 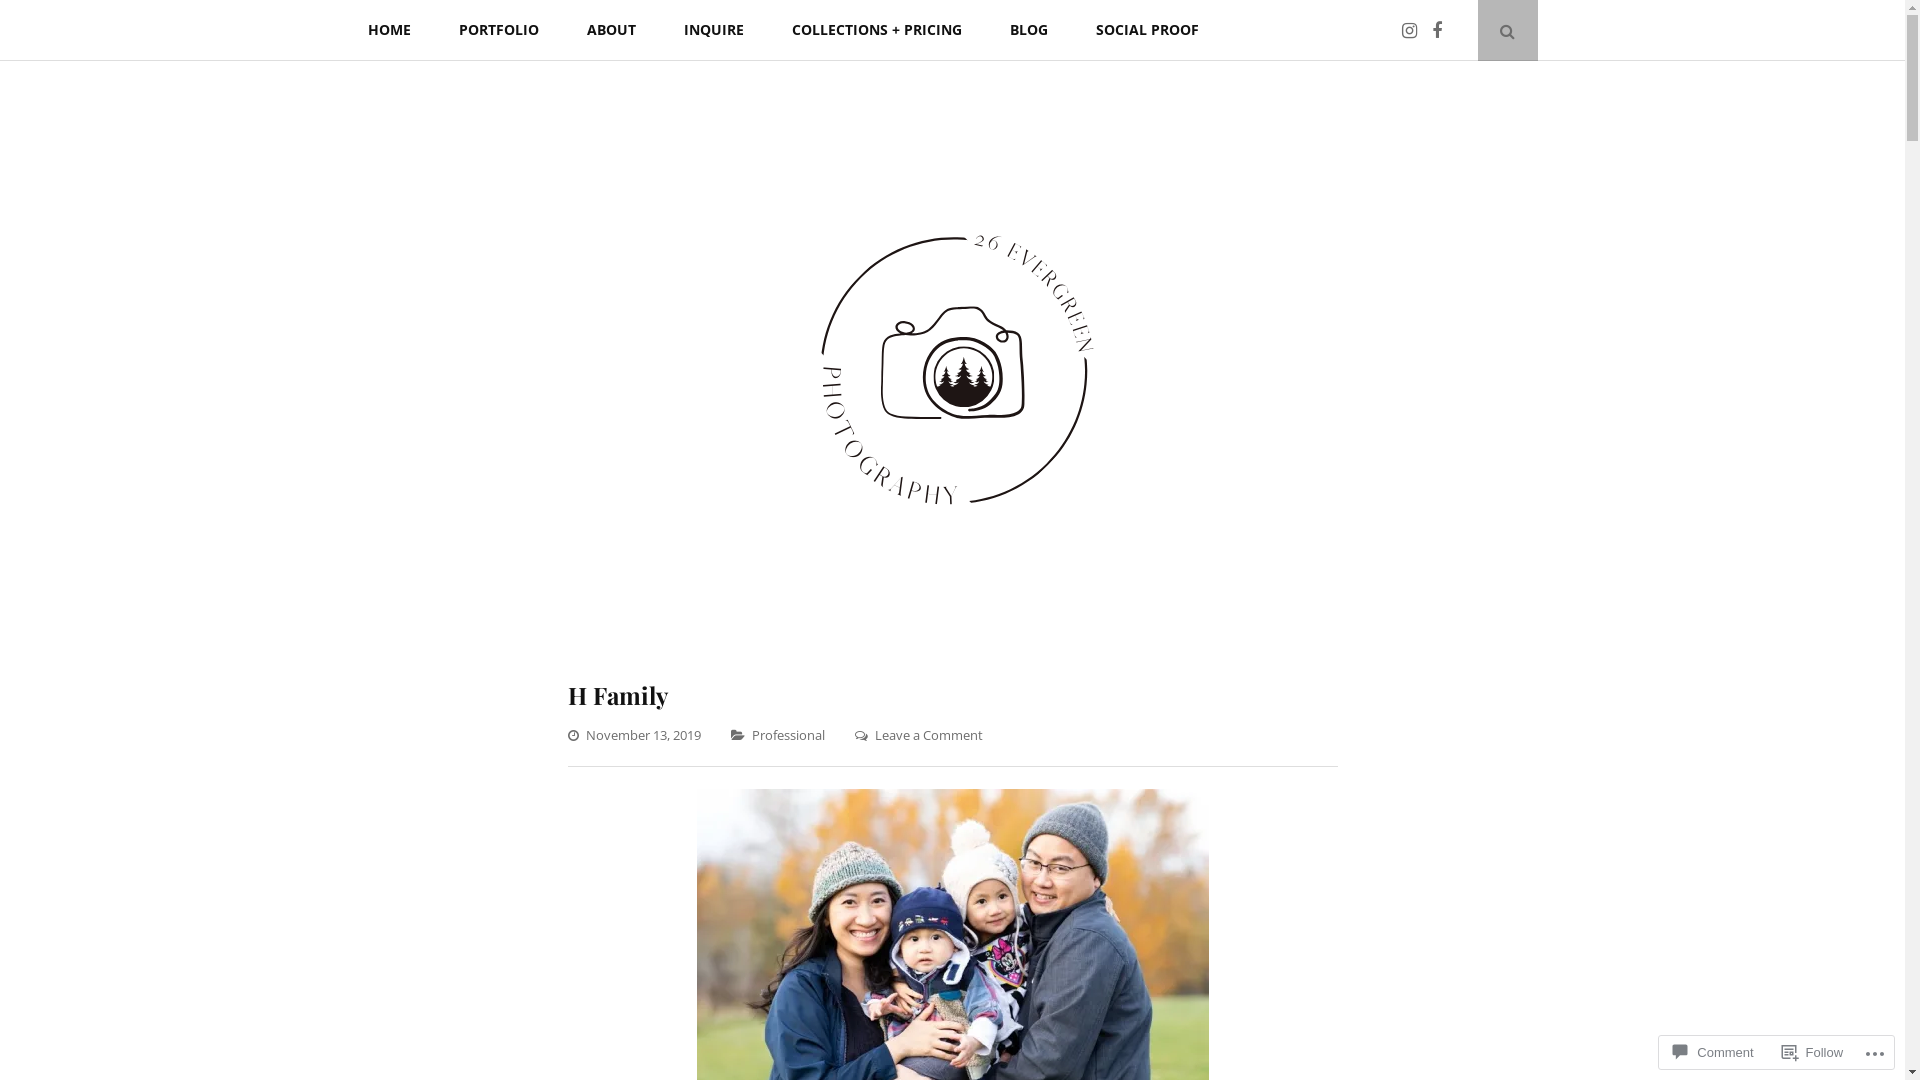 I want to click on 26 EVERGREEN PHOTOGRAPHY, so click(x=1042, y=666).